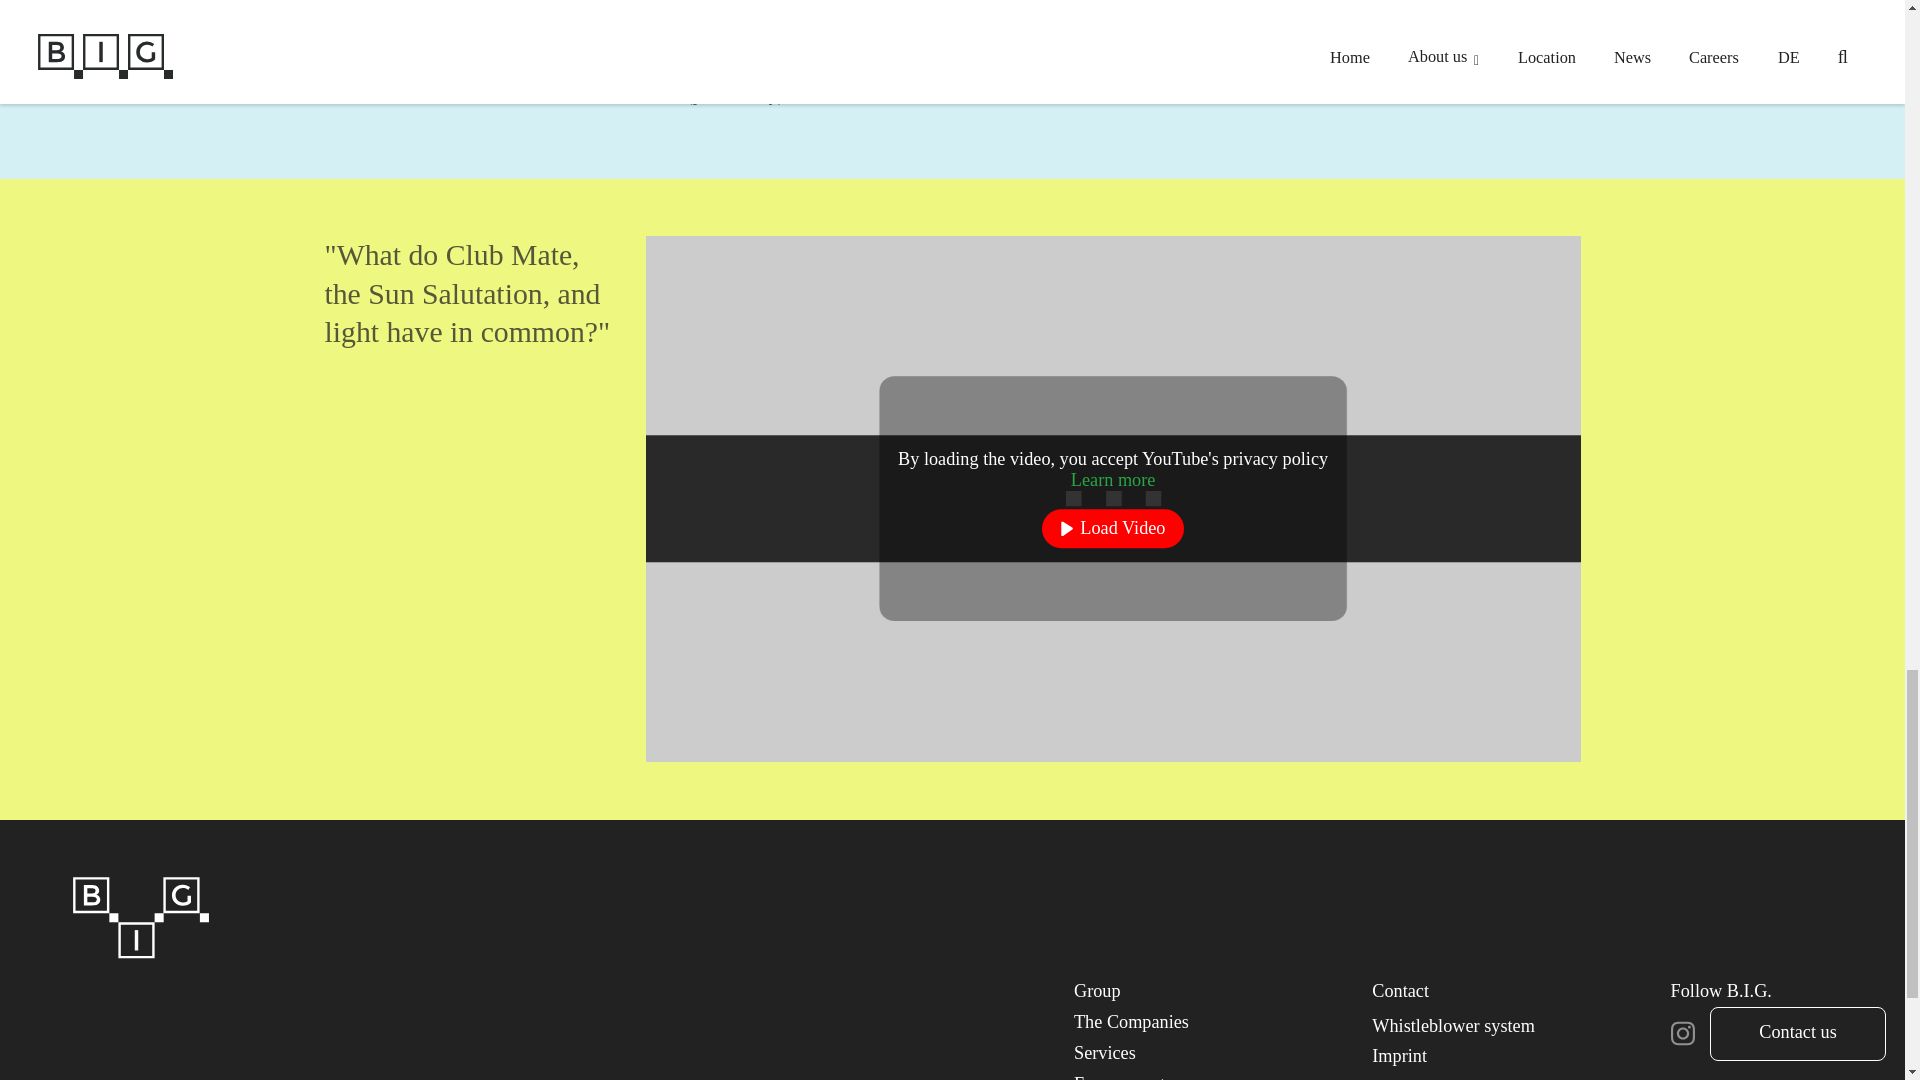 This screenshot has height=1080, width=1920. I want to click on Privacy Policy, so click(1425, 1078).